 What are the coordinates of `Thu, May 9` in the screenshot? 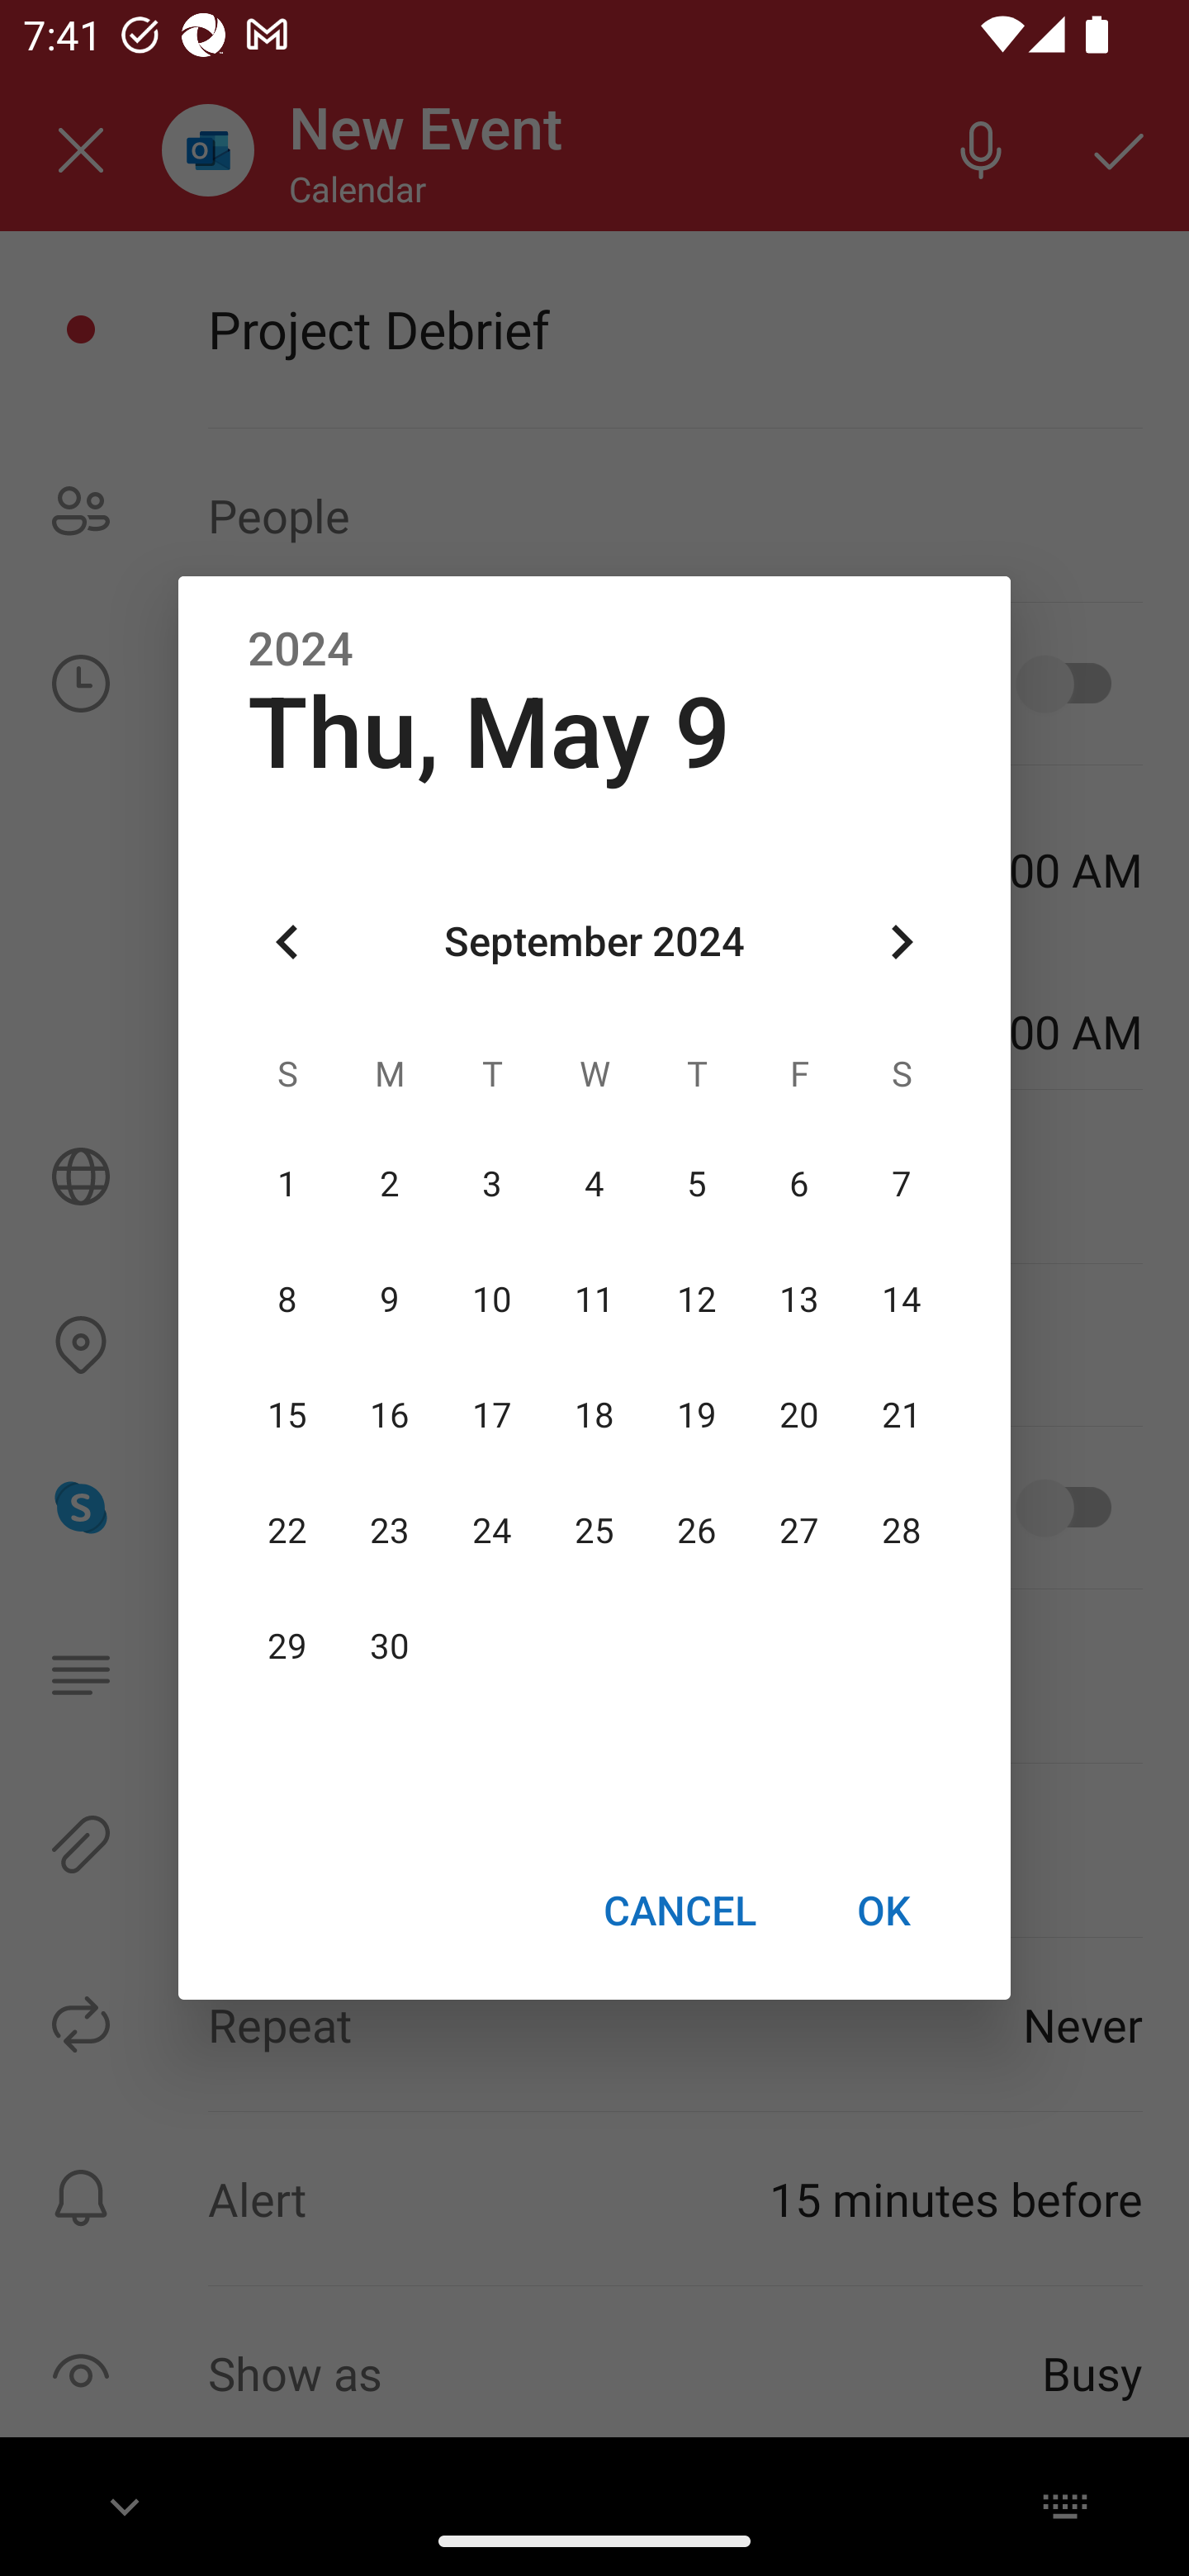 It's located at (489, 733).